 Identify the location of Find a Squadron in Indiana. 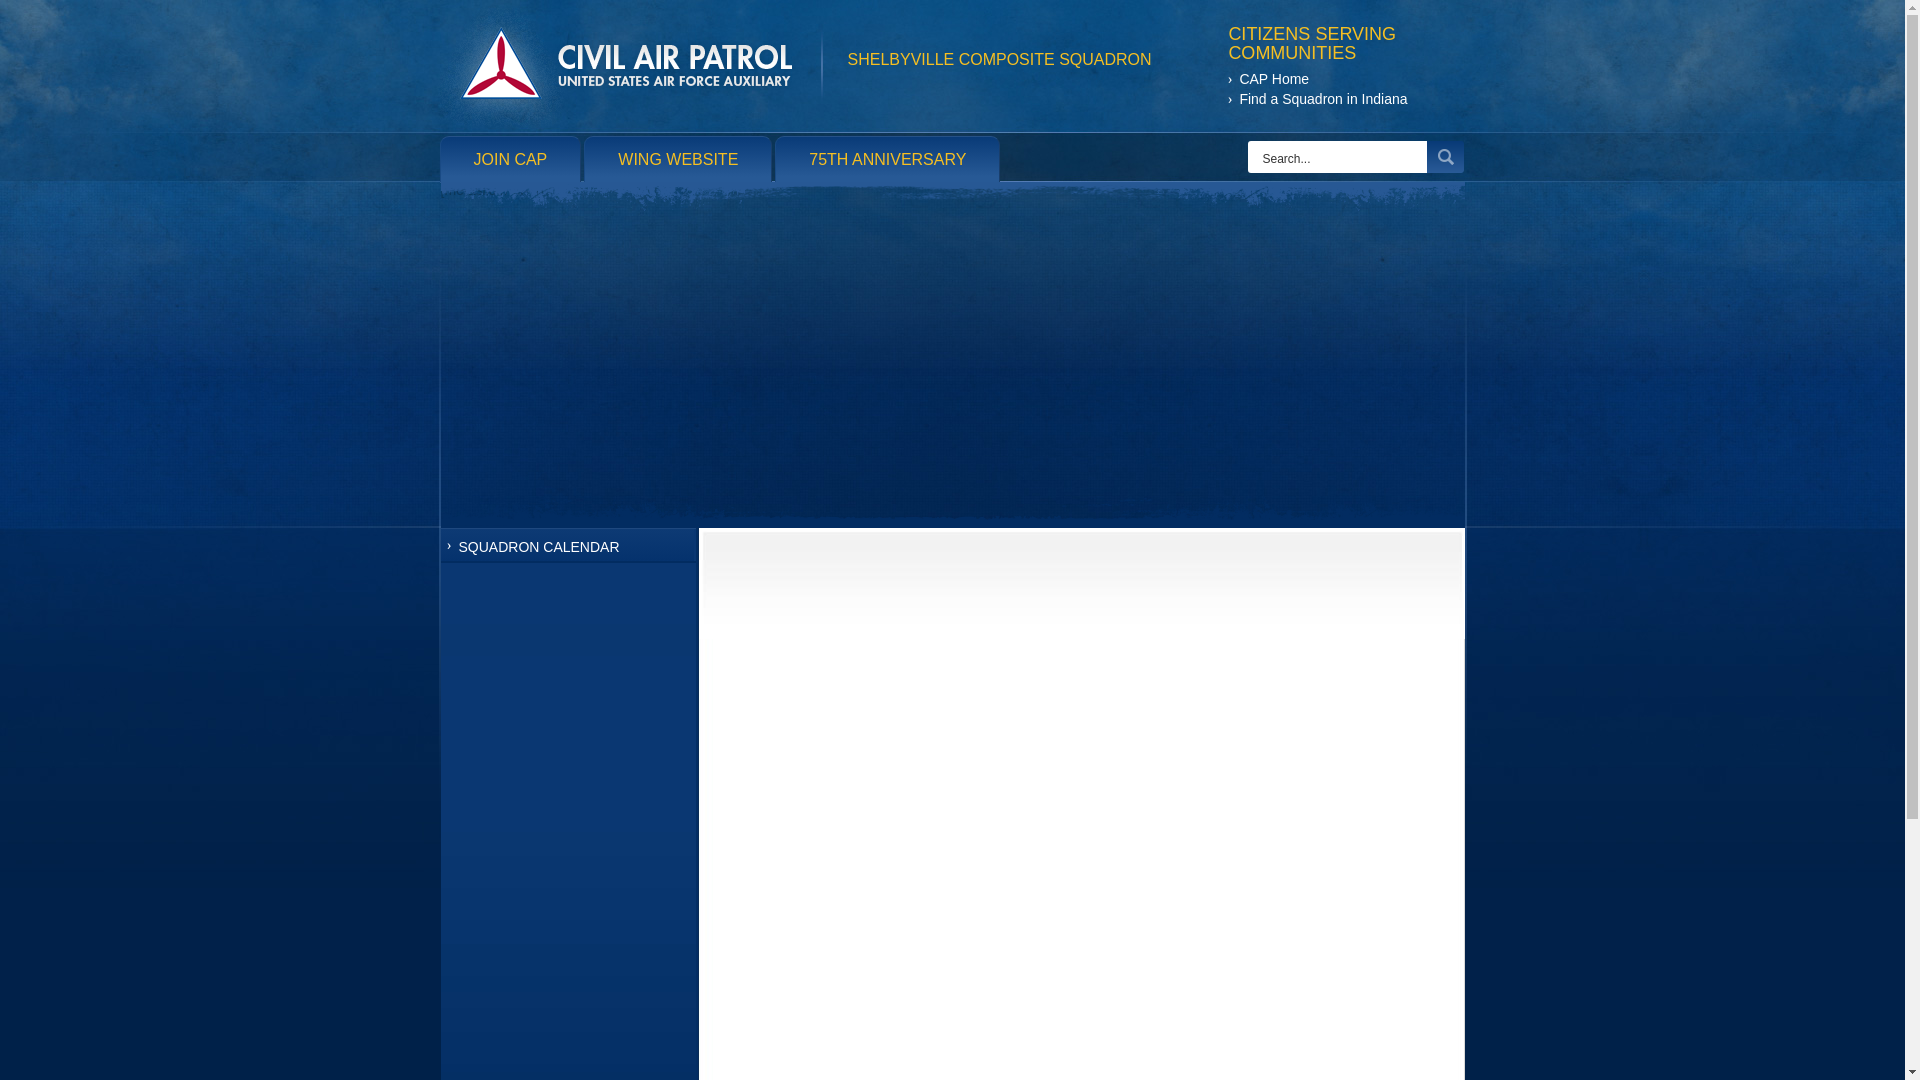
(1318, 100).